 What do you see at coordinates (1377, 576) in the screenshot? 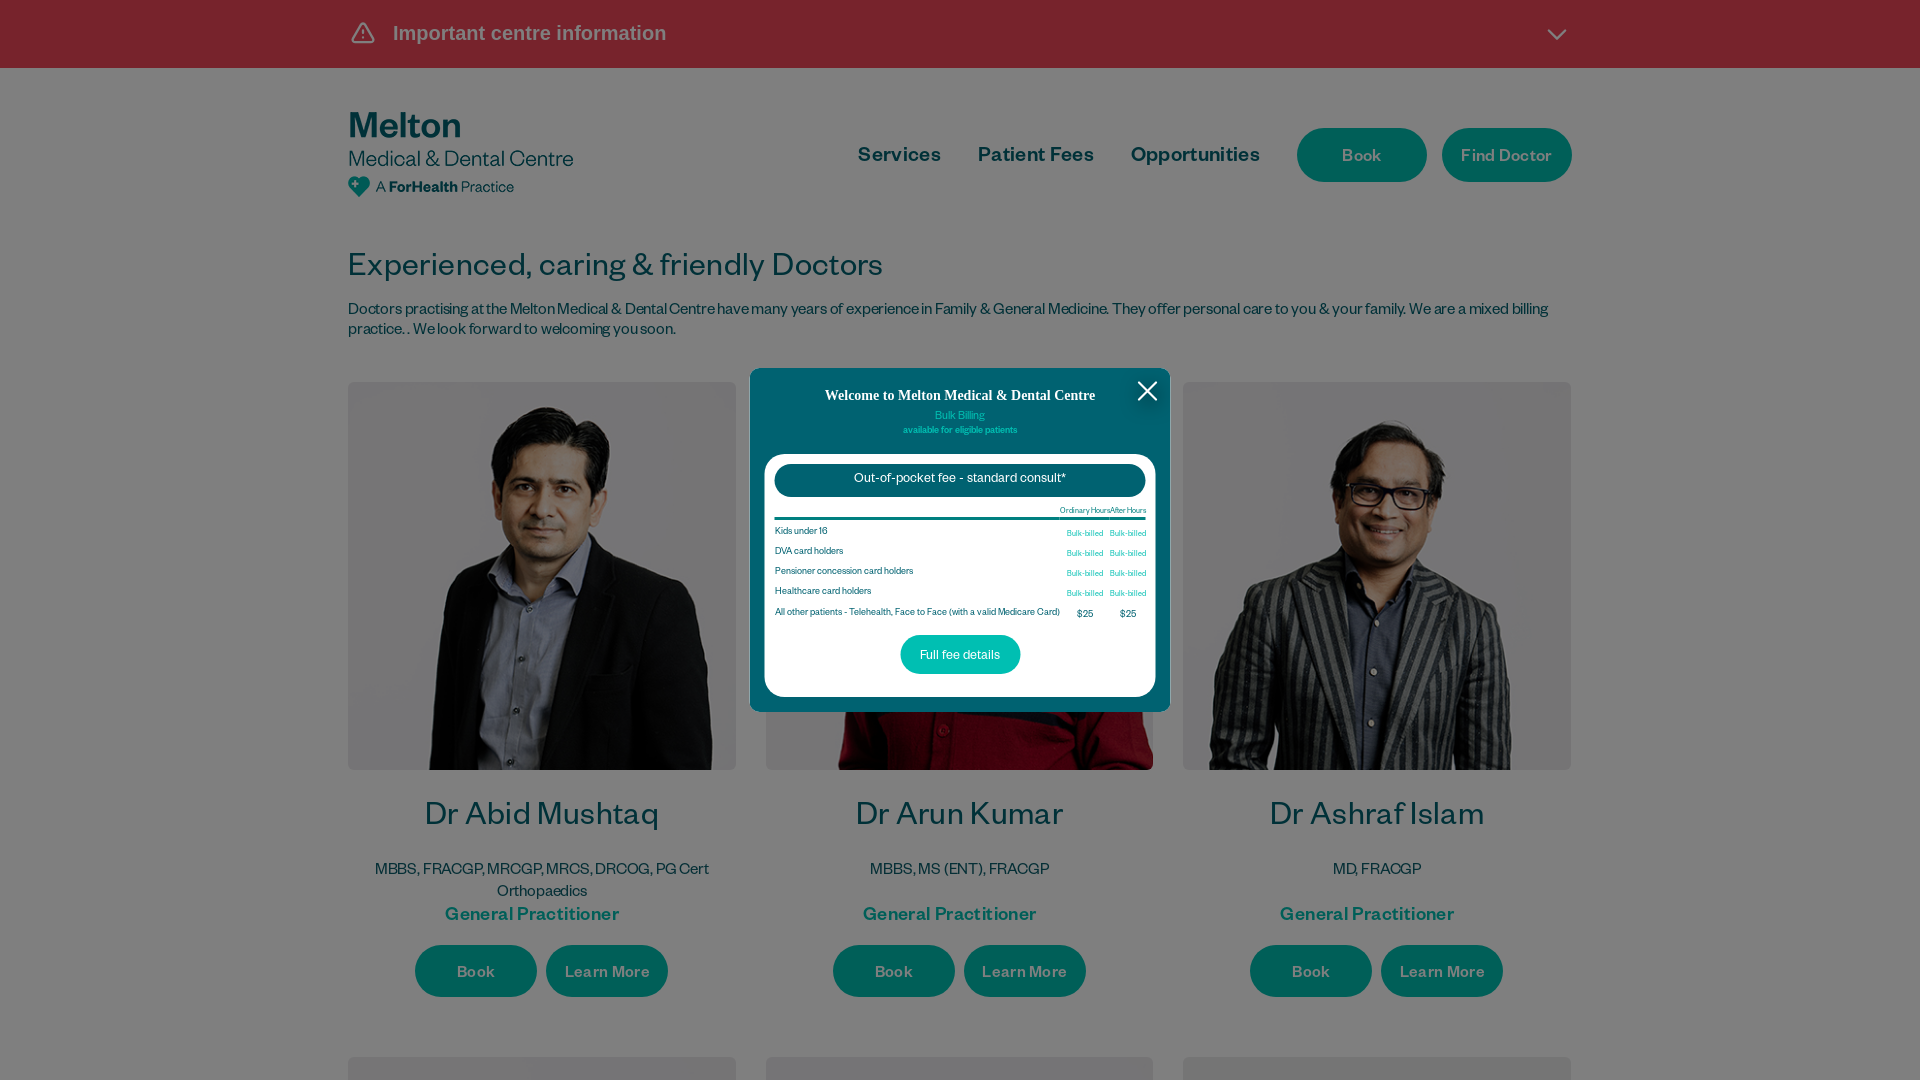
I see `Dr Ashraf Islam` at bounding box center [1377, 576].